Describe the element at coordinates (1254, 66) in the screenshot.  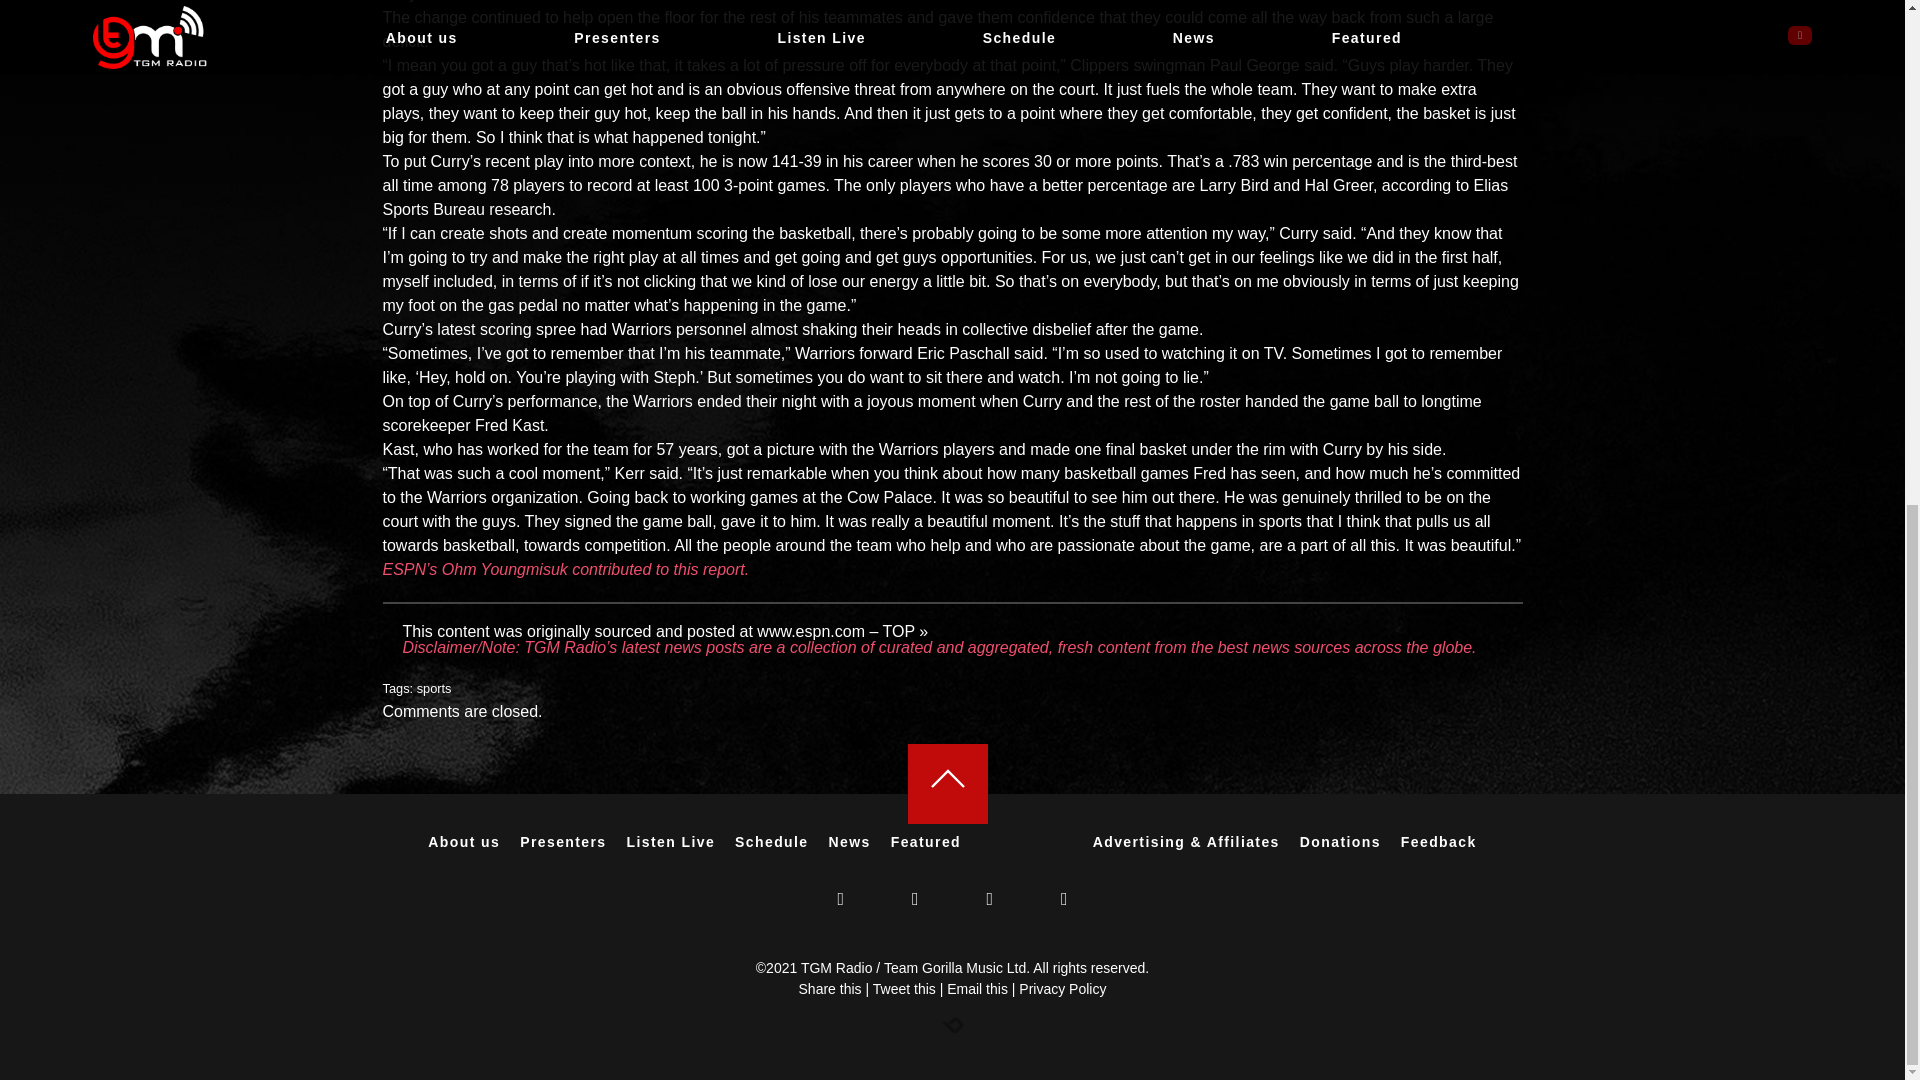
I see `Paul George` at that location.